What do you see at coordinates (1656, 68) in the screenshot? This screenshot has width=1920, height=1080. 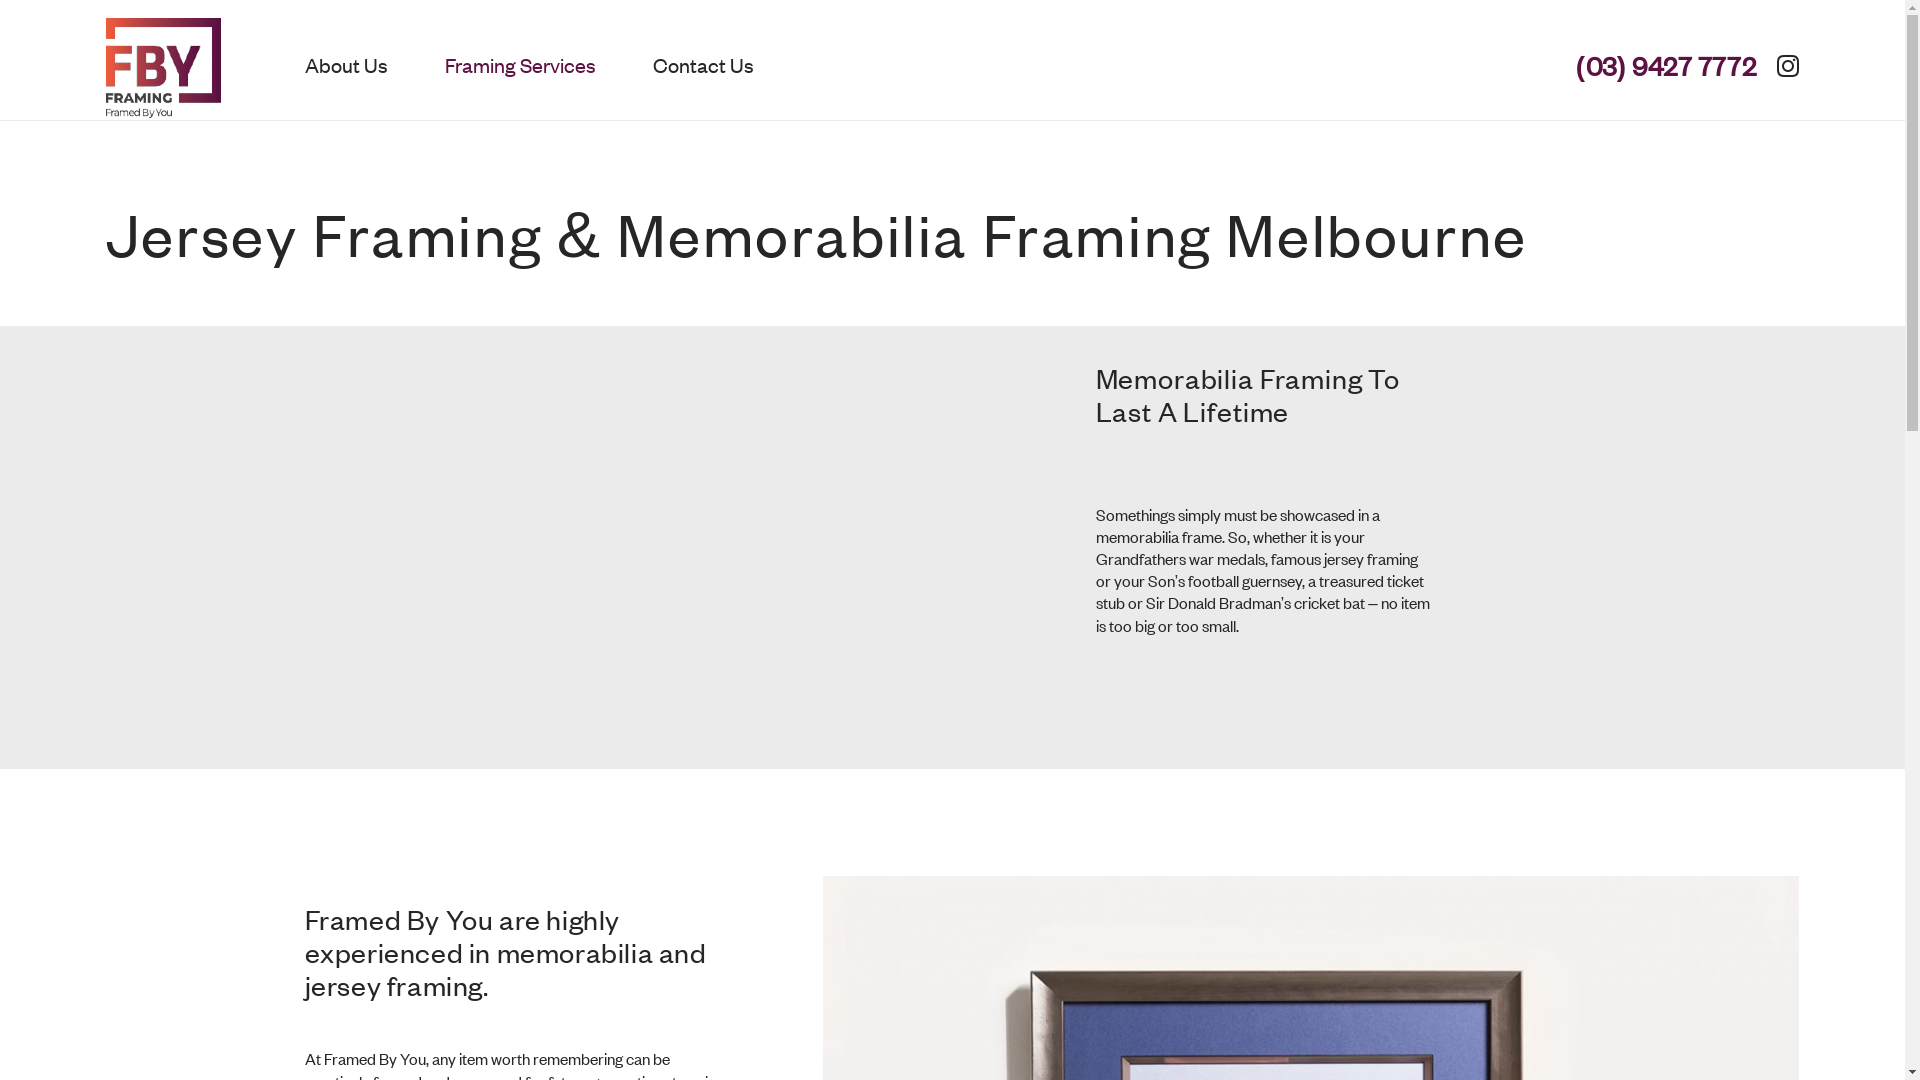 I see `(03) 9427 7772` at bounding box center [1656, 68].